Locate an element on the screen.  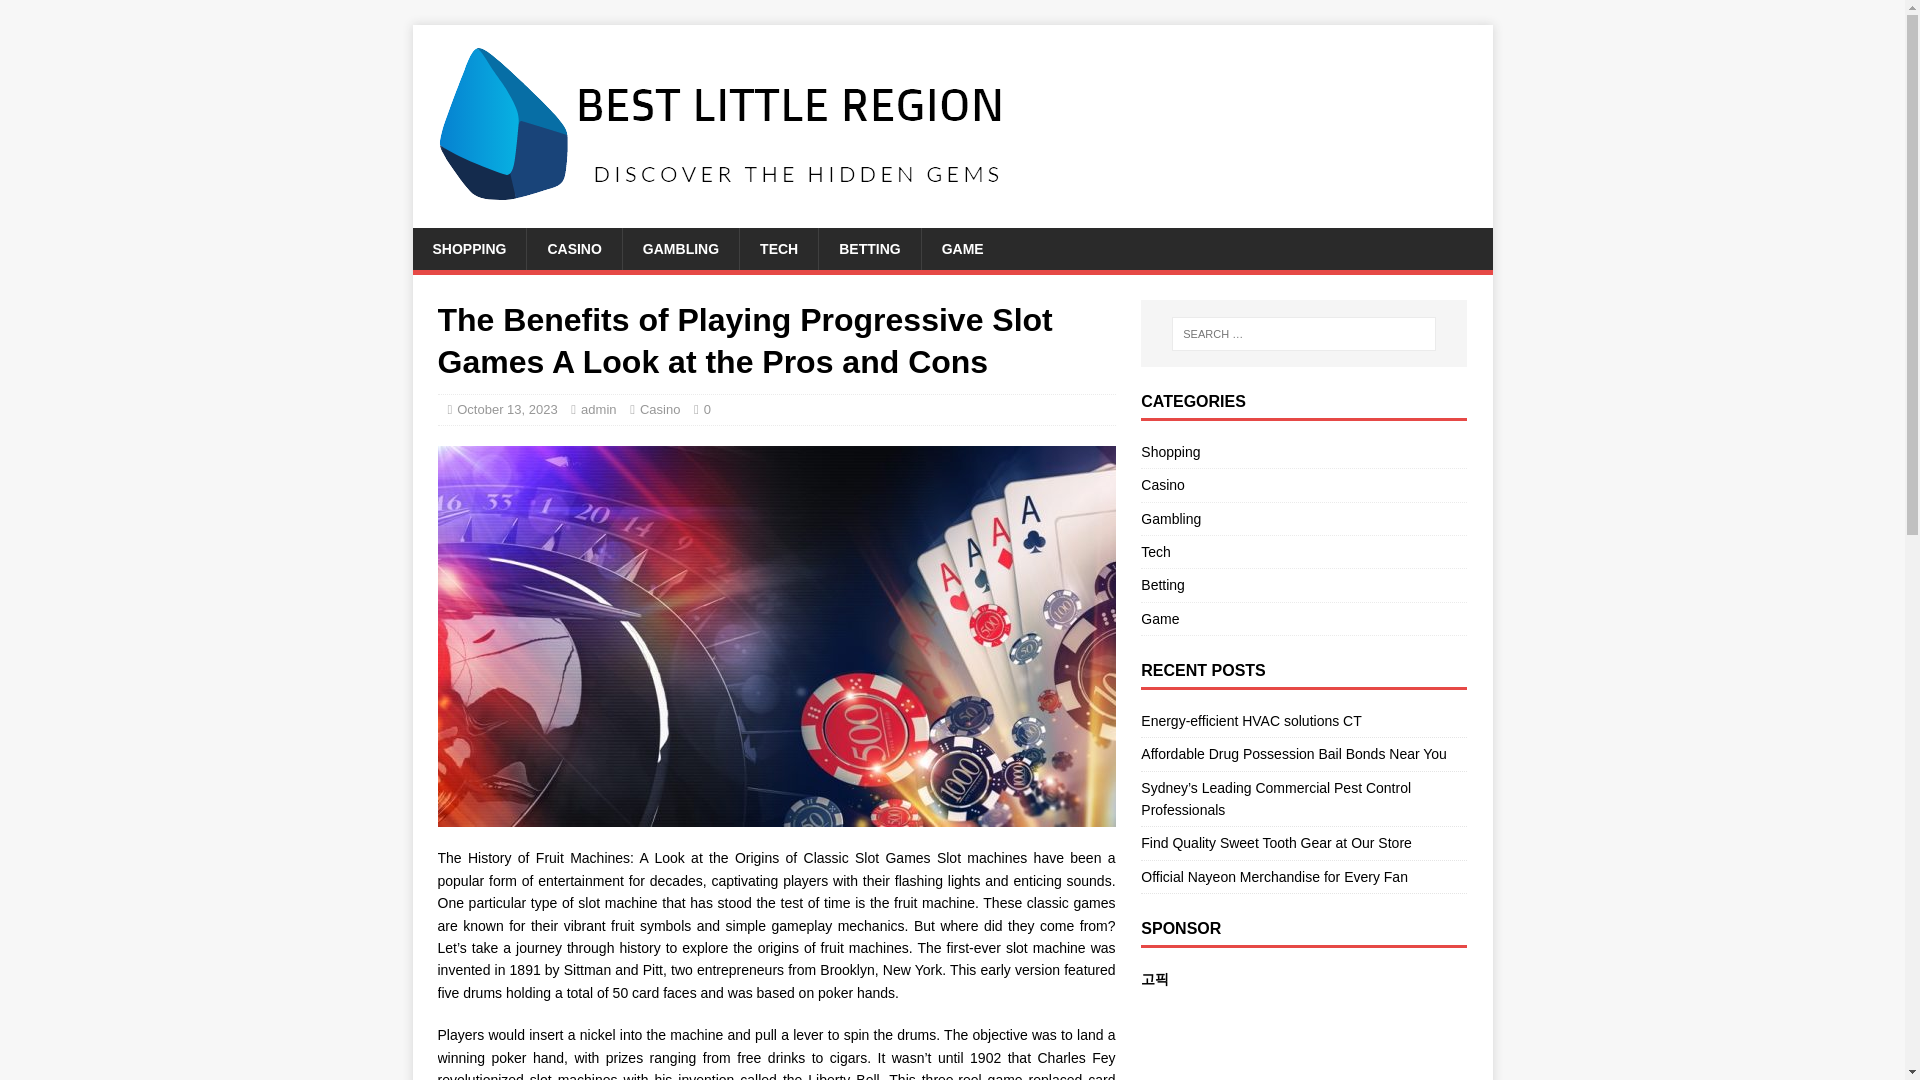
Energy-efficient HVAC solutions CT is located at coordinates (1250, 720).